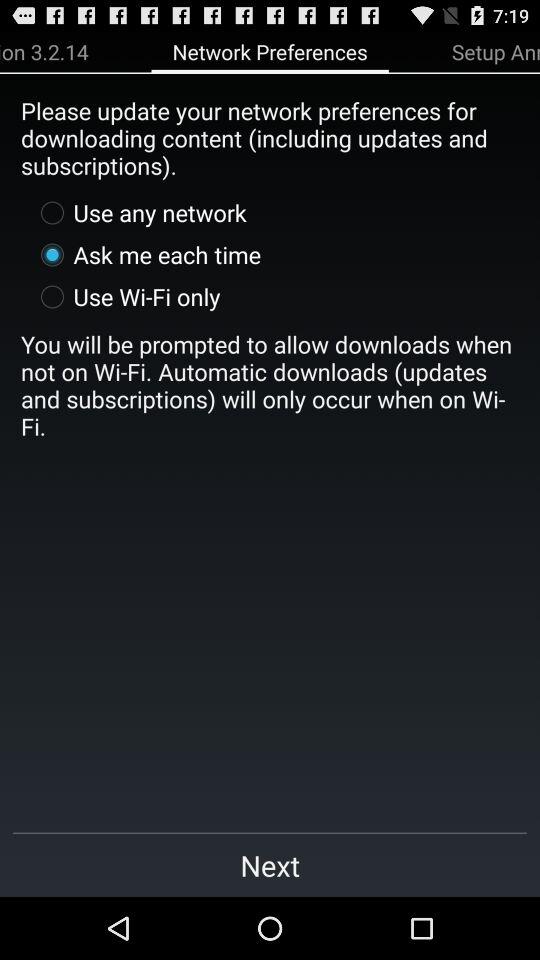 This screenshot has height=960, width=540. What do you see at coordinates (44, 51) in the screenshot?
I see `choose the item next to the network preferences item` at bounding box center [44, 51].